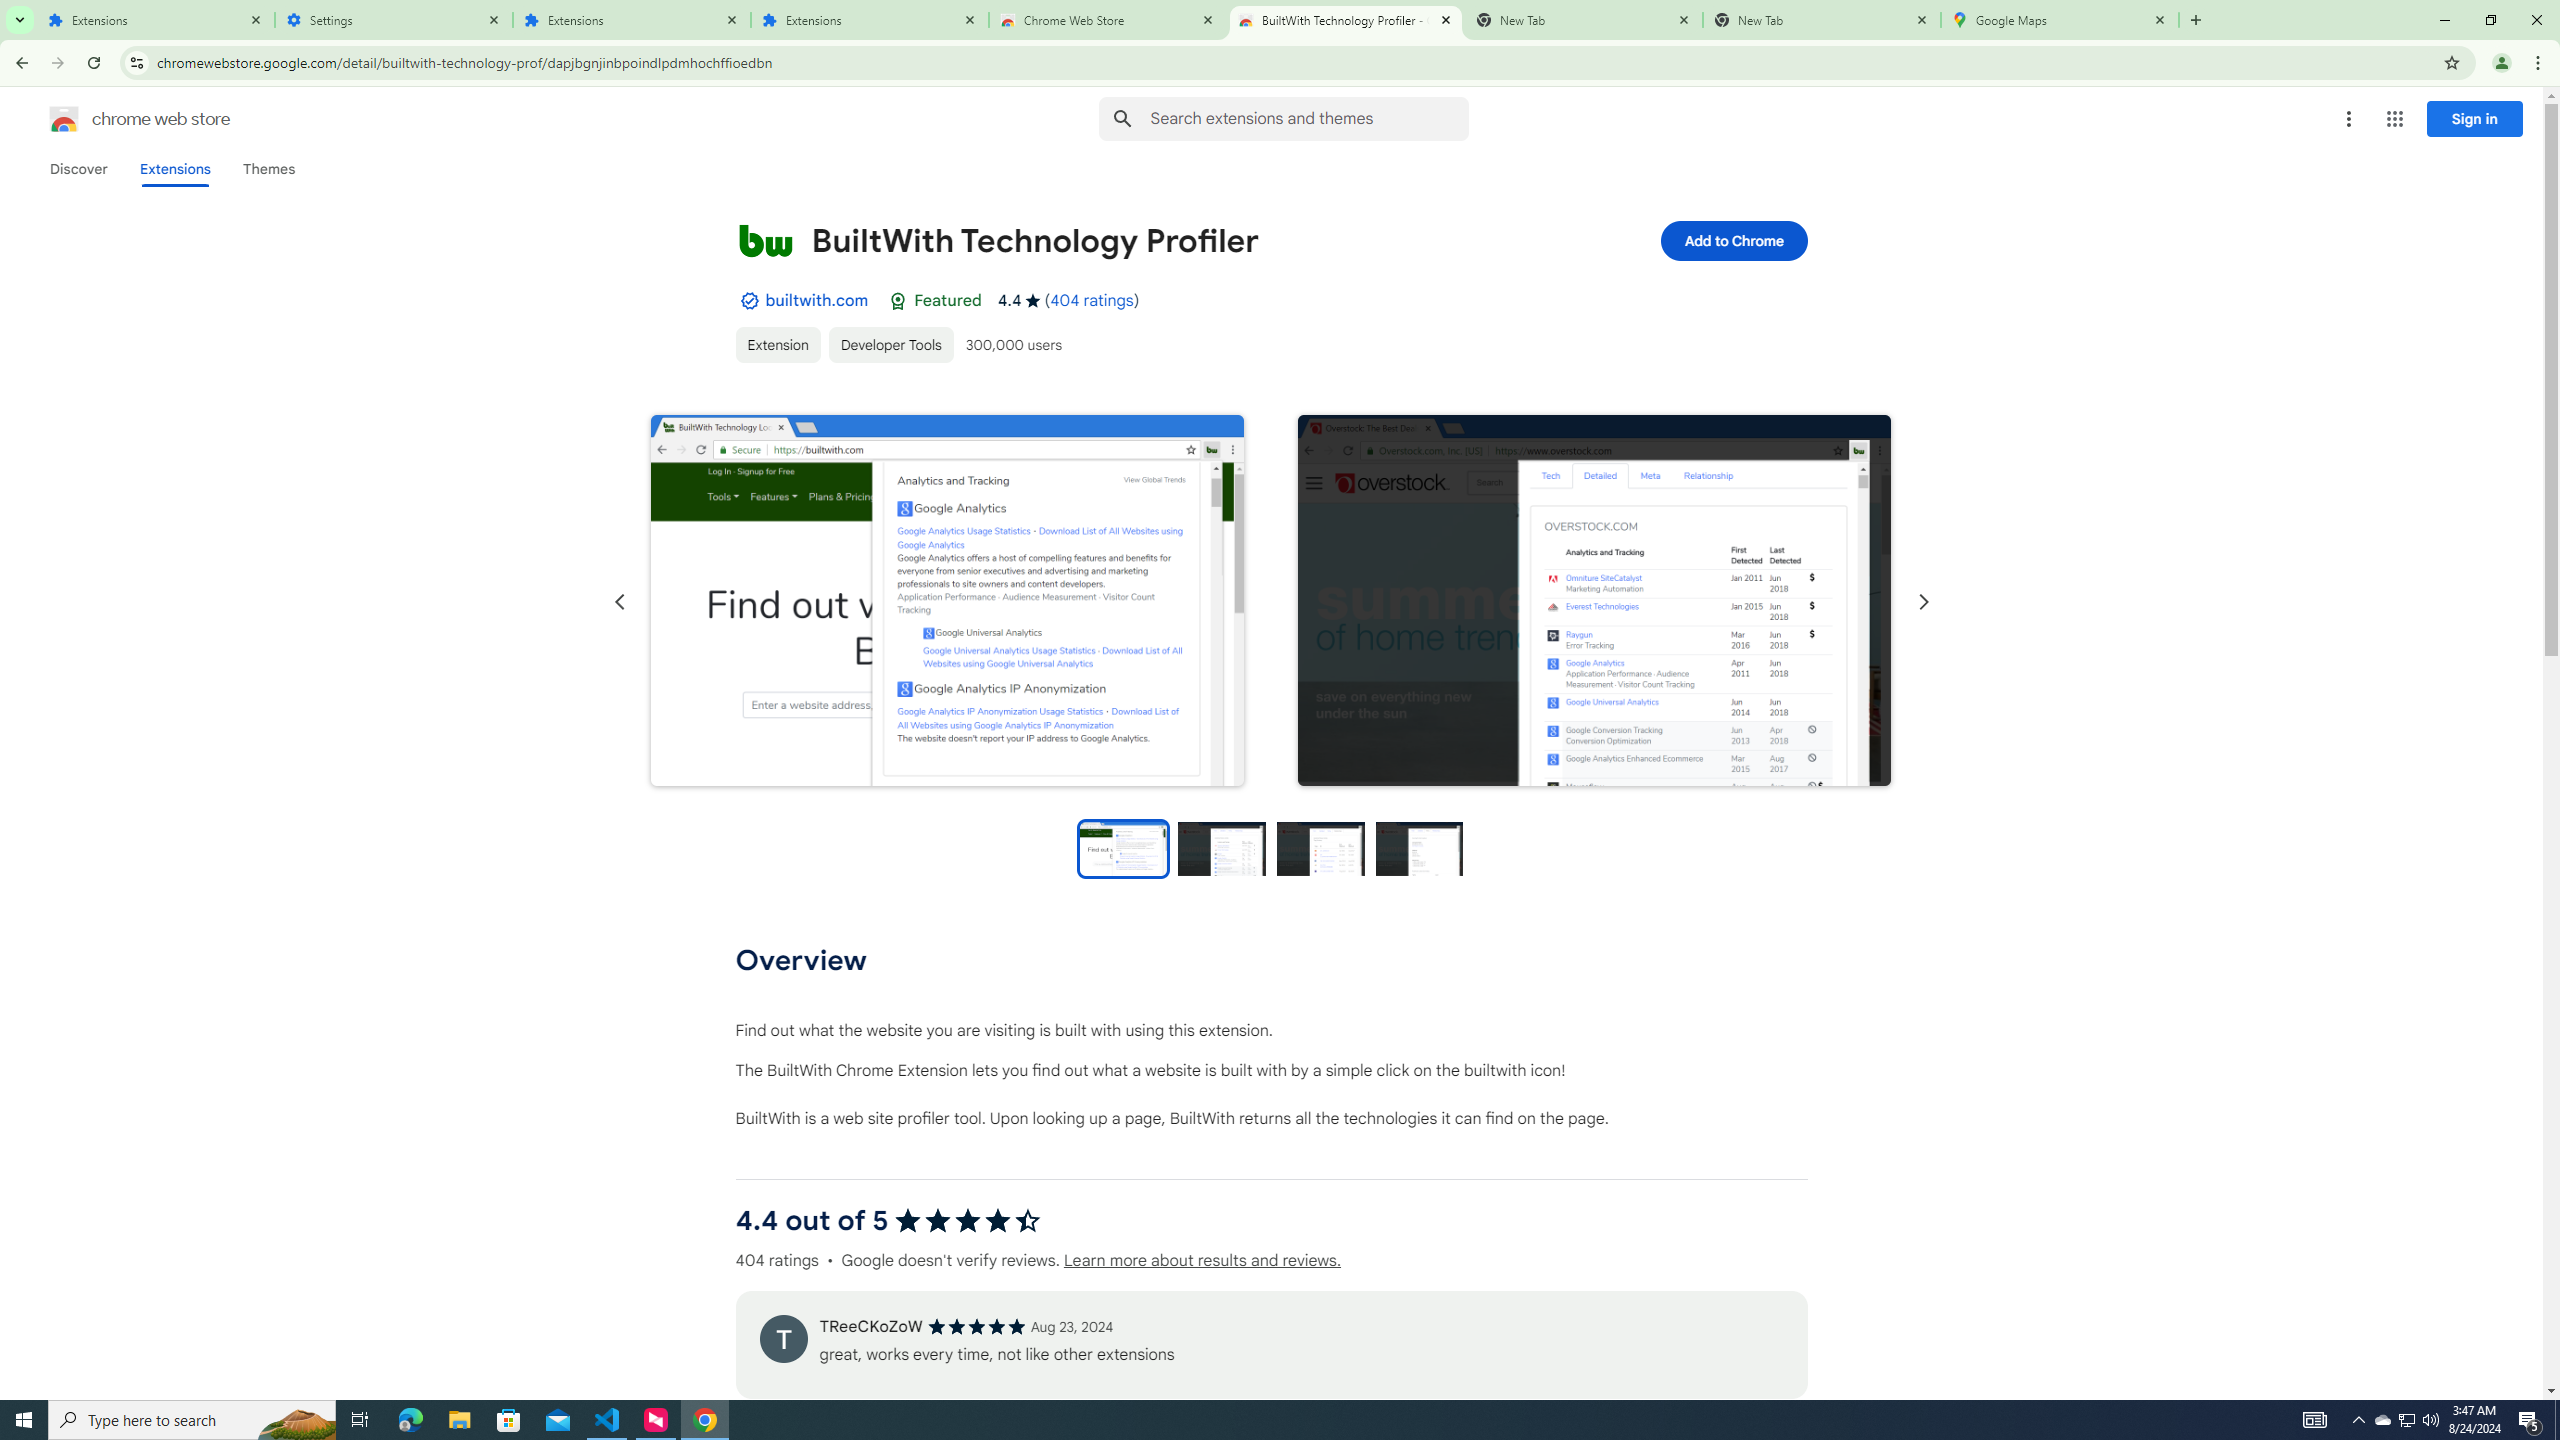  Describe the element at coordinates (946, 602) in the screenshot. I see `Item media 1 screenshot` at that location.